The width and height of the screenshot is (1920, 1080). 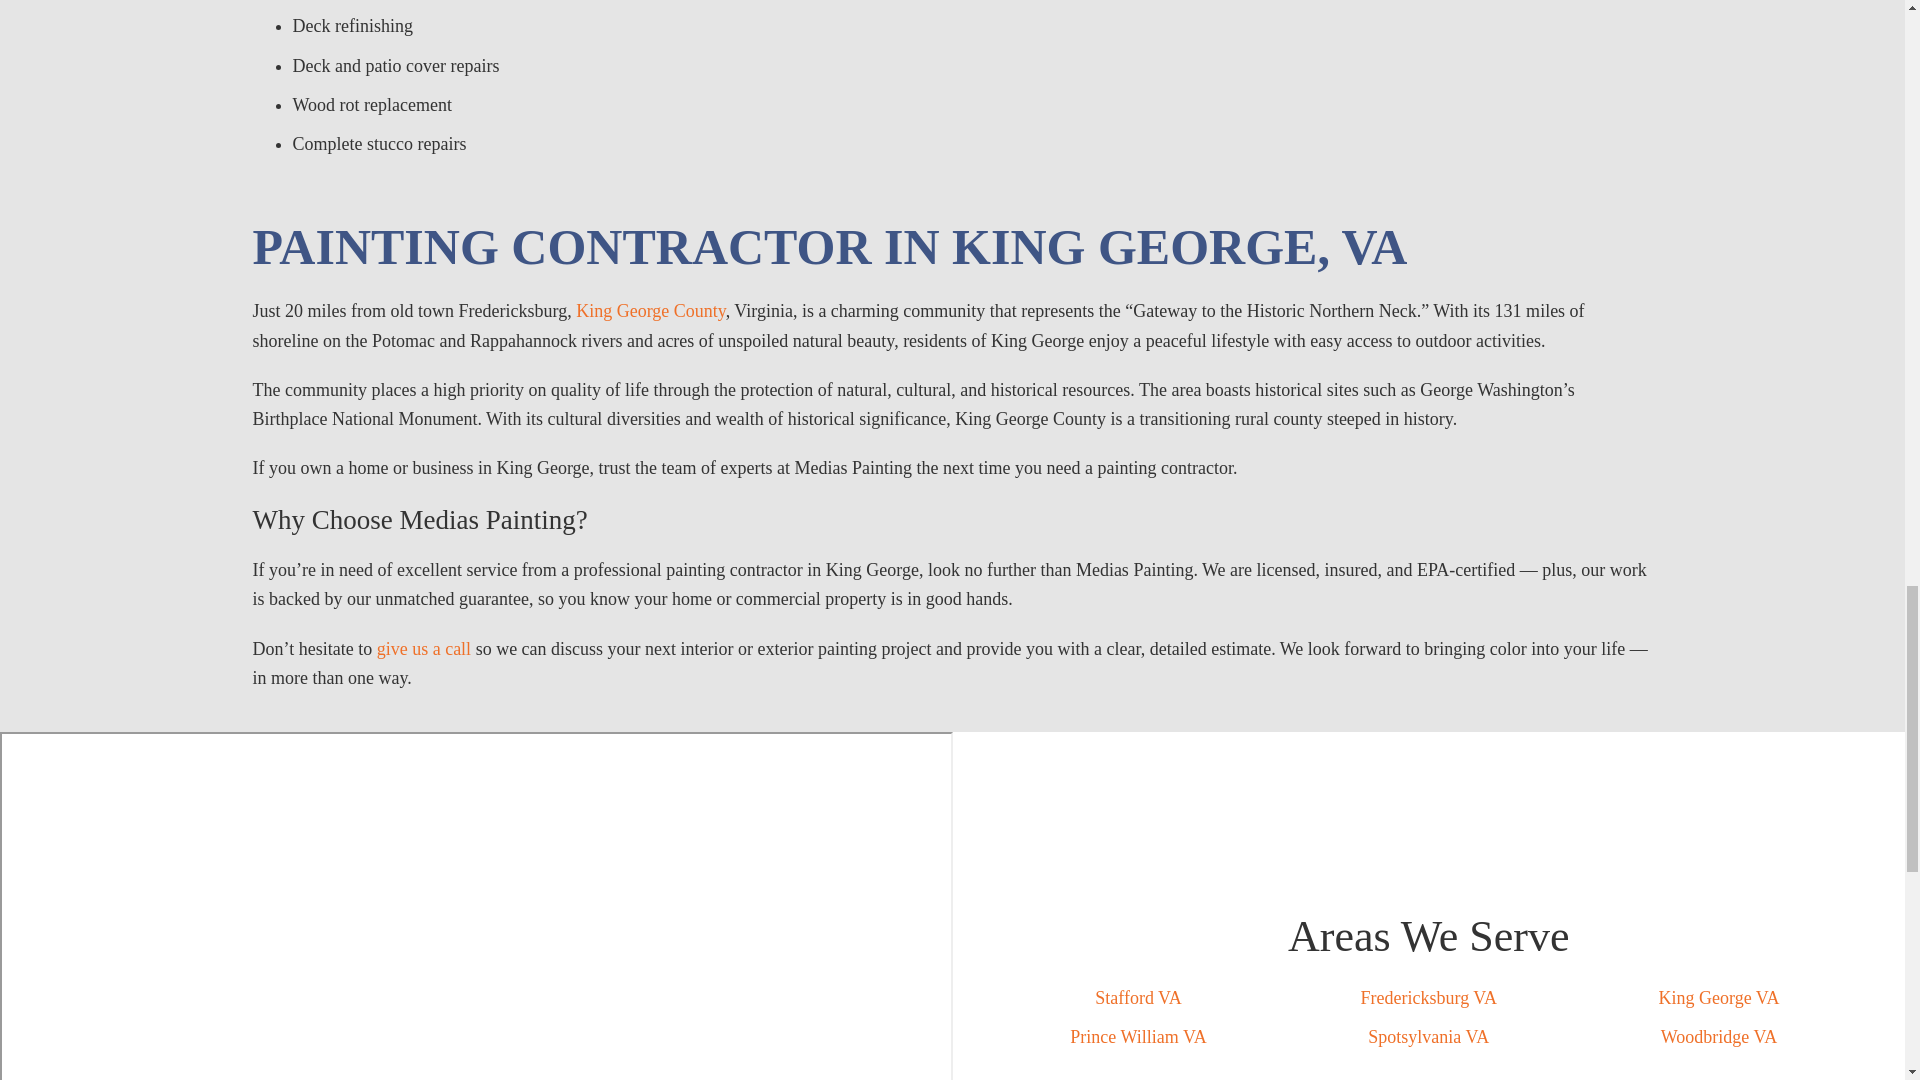 I want to click on Prince William VA, so click(x=1137, y=1036).